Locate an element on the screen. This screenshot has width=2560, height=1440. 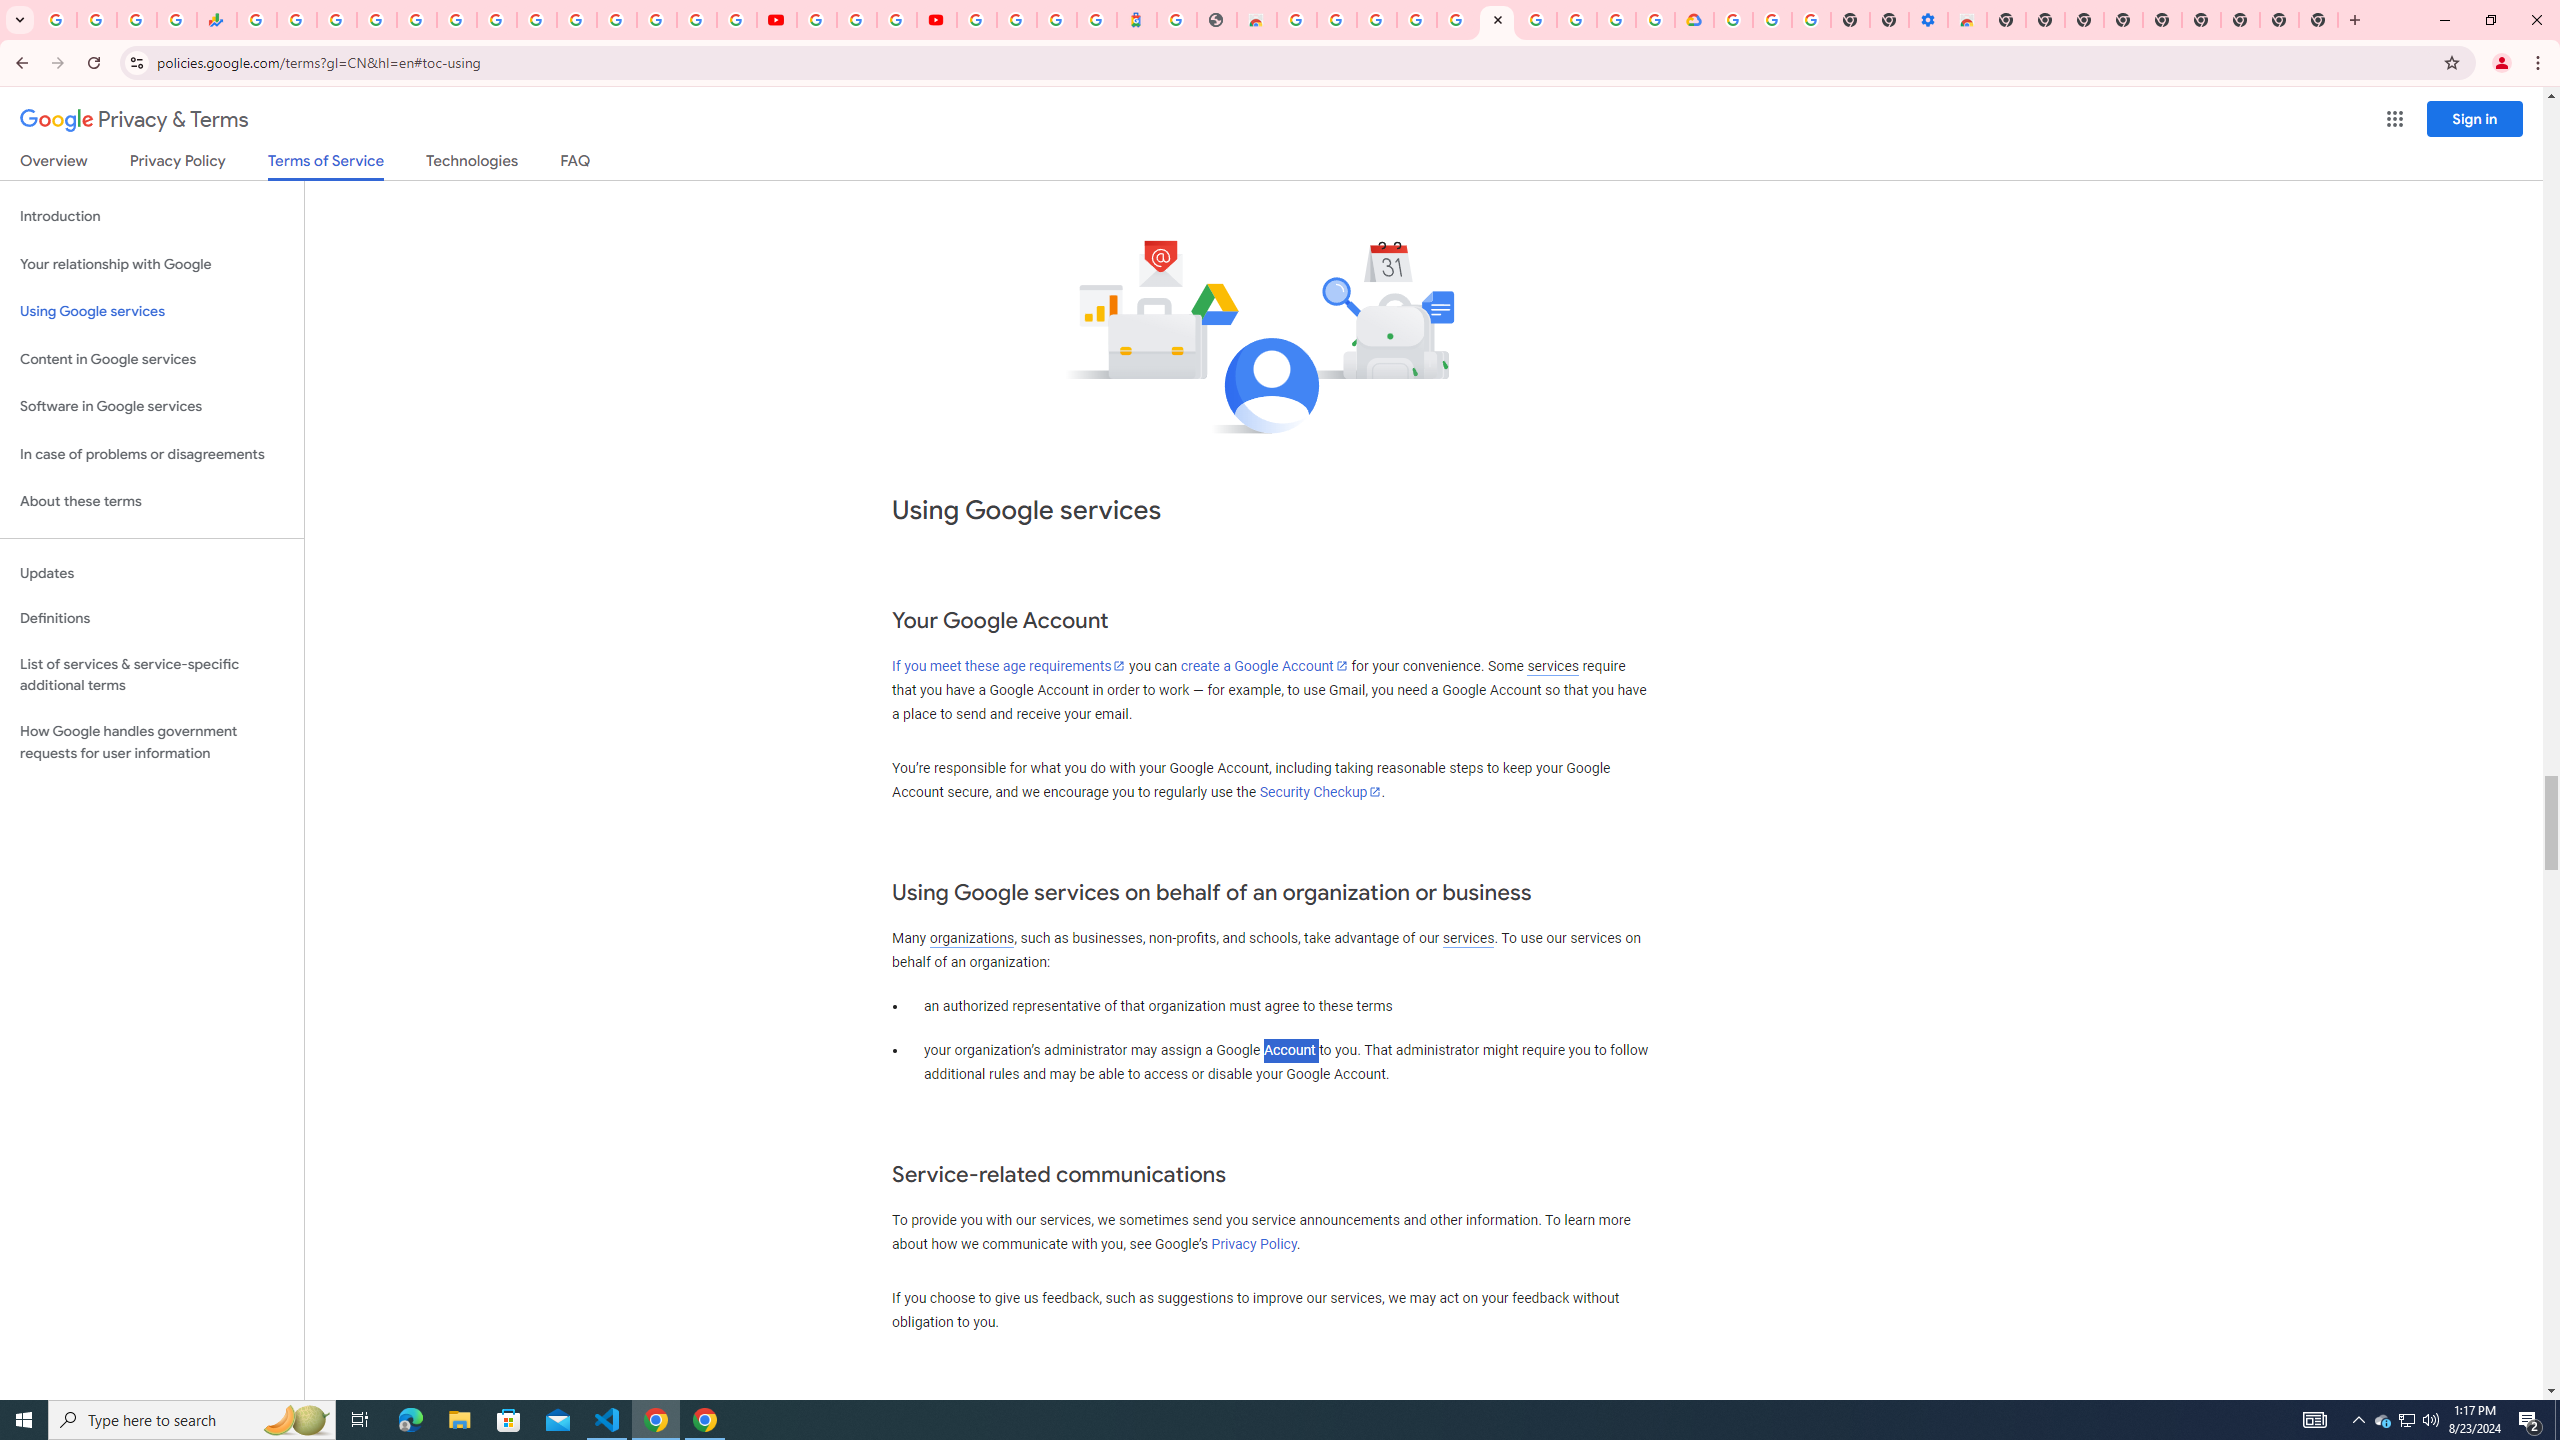
Android TV Policies and Guidelines - Transparency Center is located at coordinates (496, 20).